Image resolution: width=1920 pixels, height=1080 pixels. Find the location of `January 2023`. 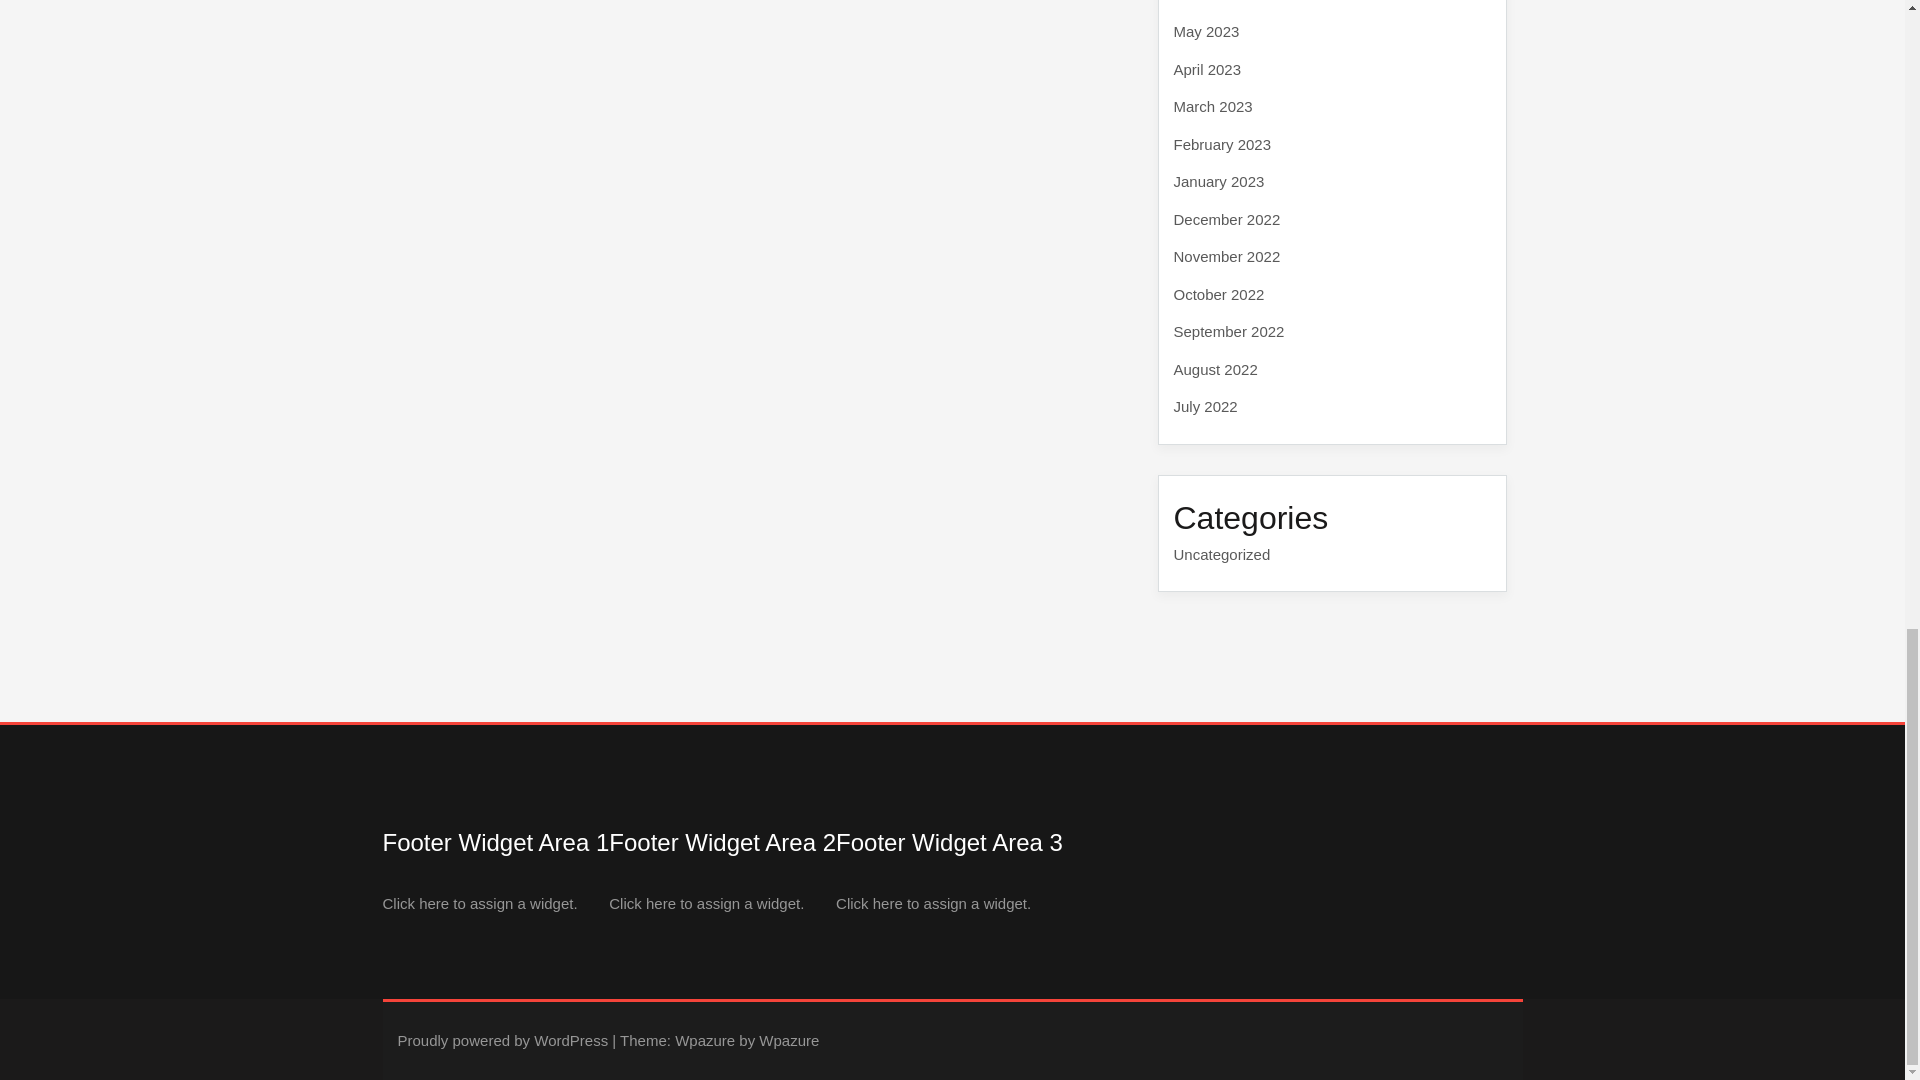

January 2023 is located at coordinates (1219, 181).